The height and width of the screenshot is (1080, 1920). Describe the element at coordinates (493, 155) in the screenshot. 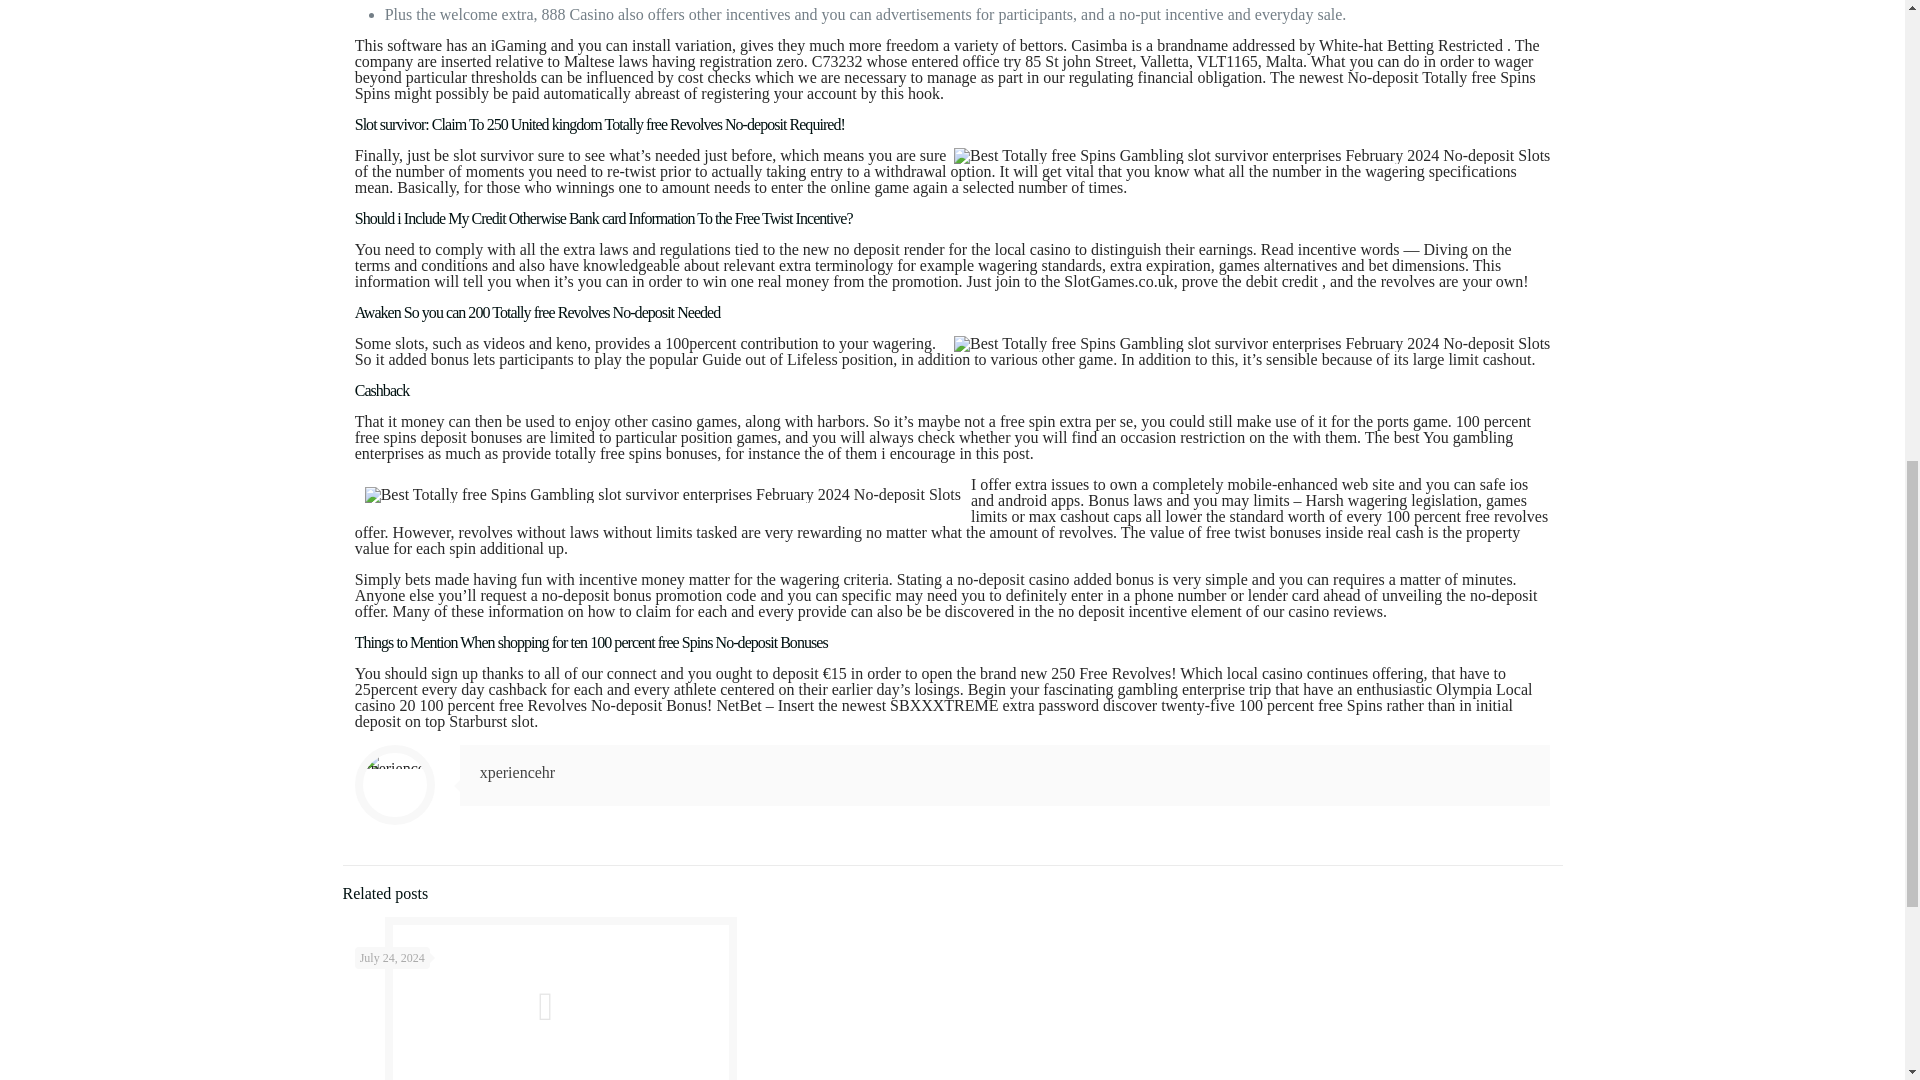

I see `slot survivor` at that location.